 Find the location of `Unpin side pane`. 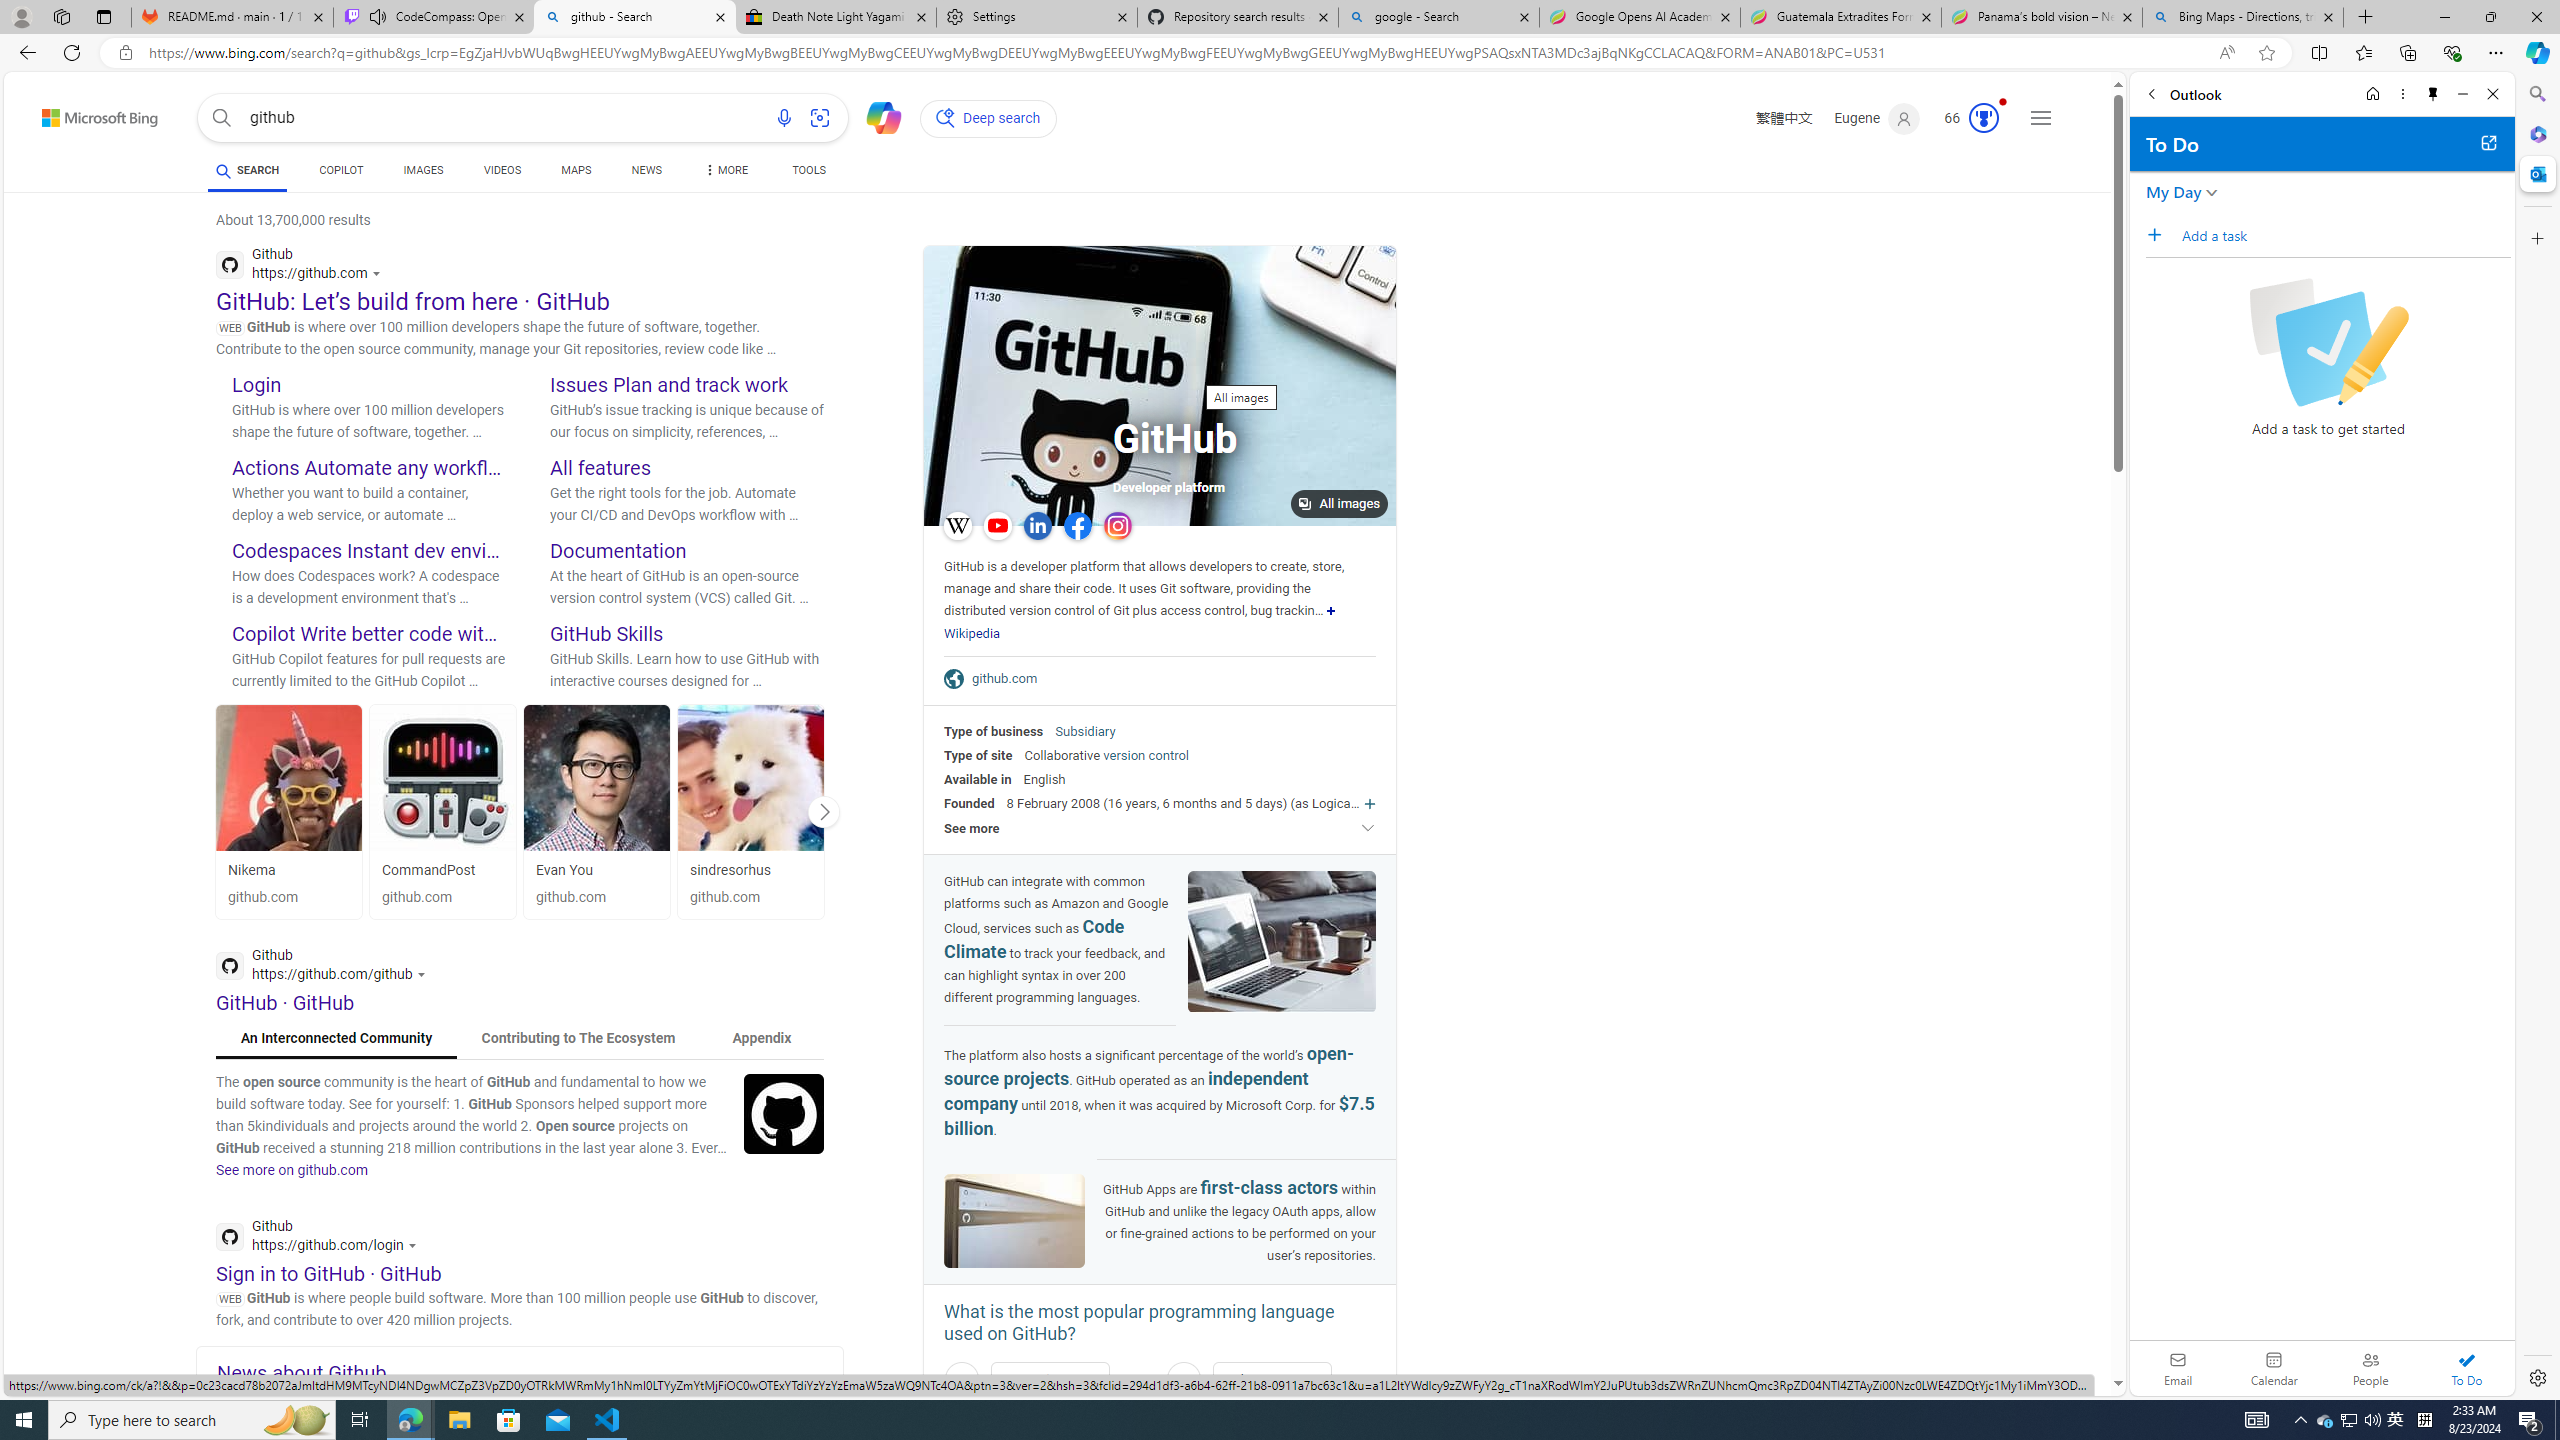

Unpin side pane is located at coordinates (2433, 94).